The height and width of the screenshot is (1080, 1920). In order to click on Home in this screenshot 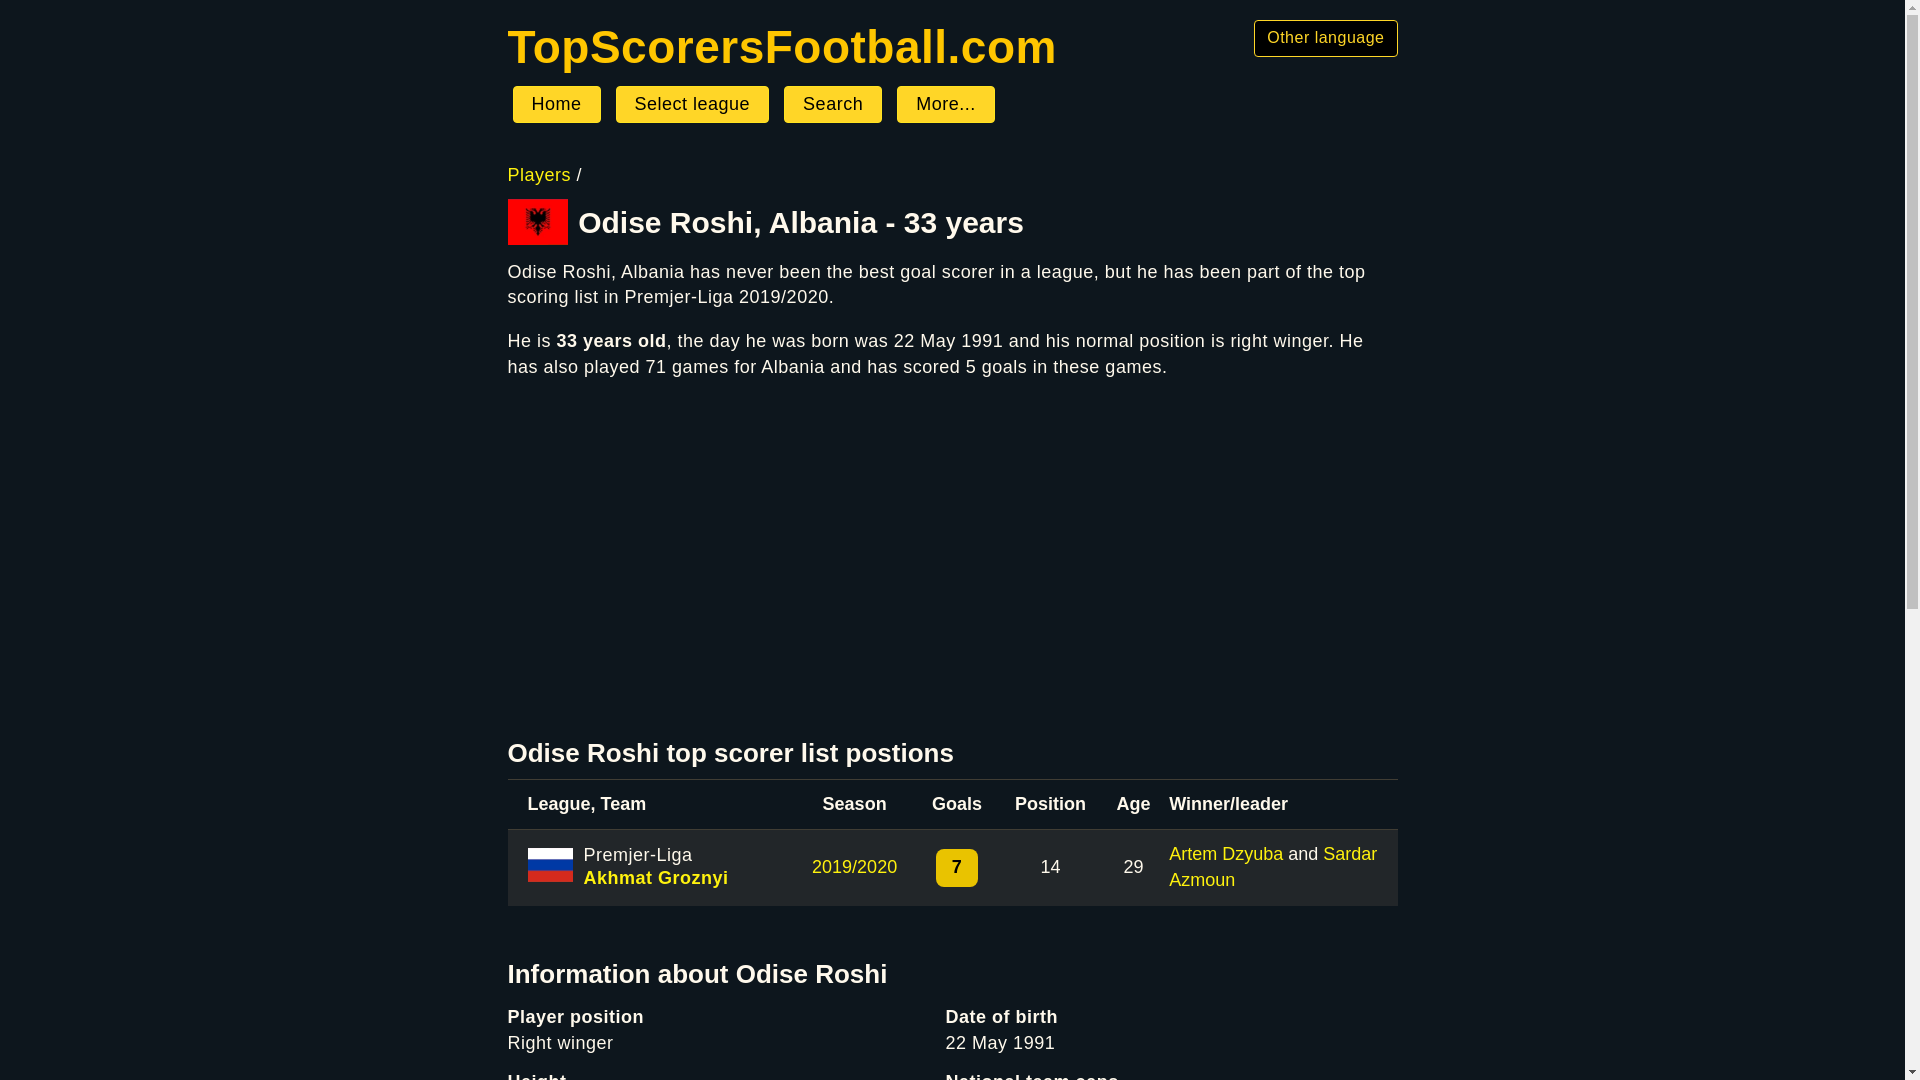, I will do `click(556, 105)`.